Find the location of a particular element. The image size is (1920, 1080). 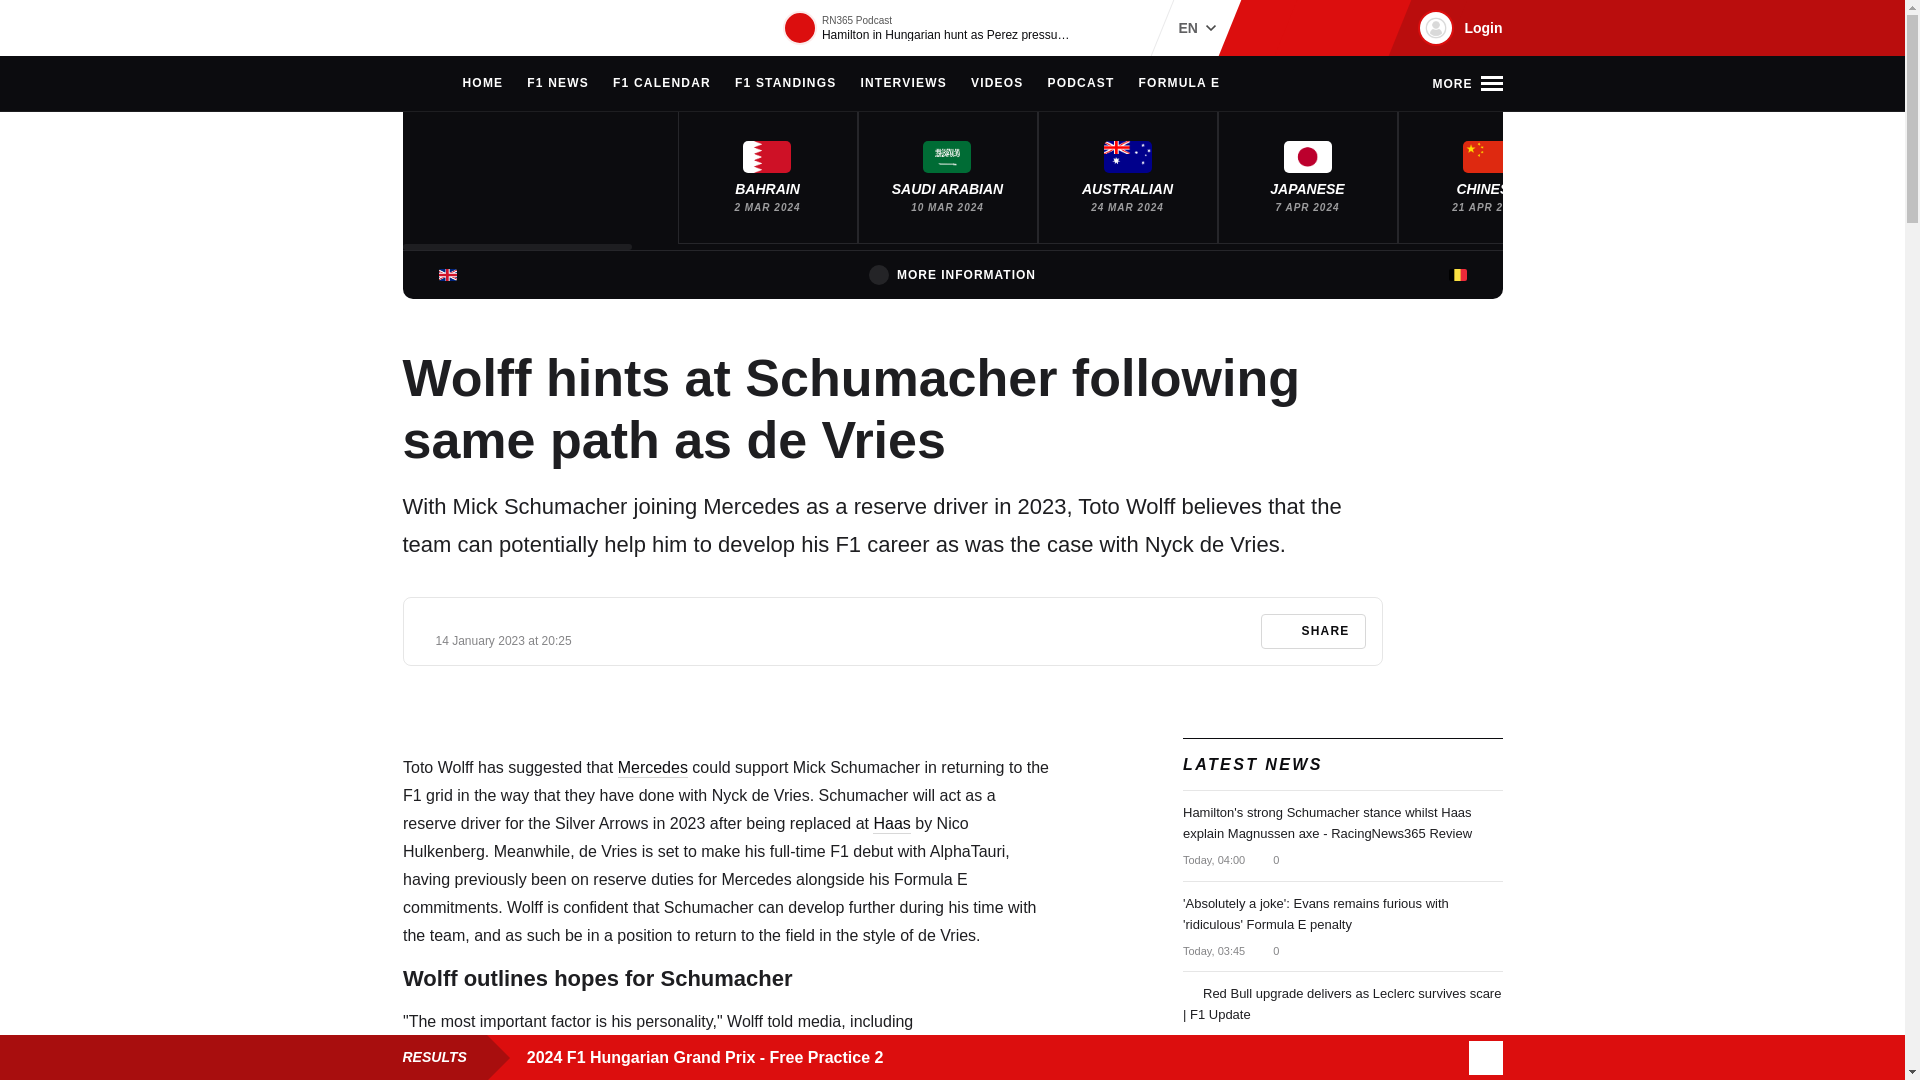

VIDEOS is located at coordinates (997, 84).